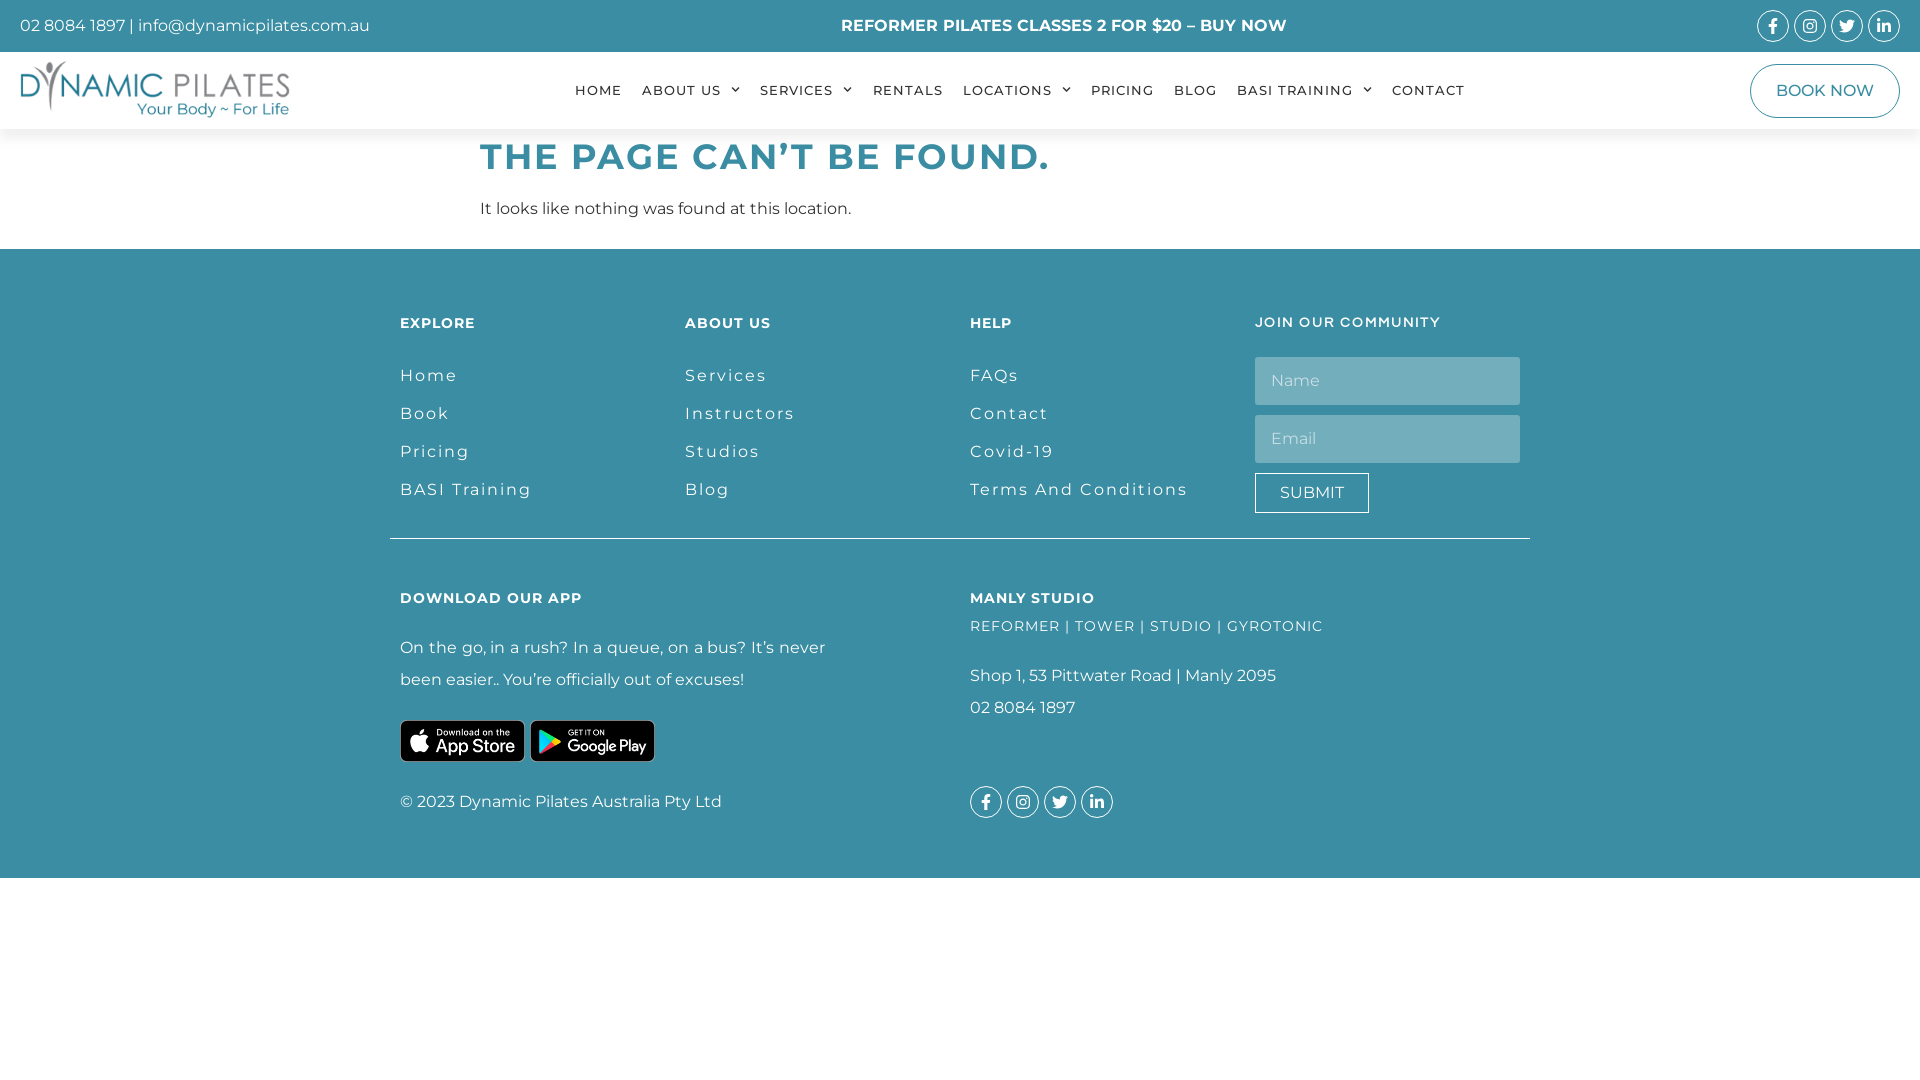 This screenshot has width=1920, height=1080. Describe the element at coordinates (818, 414) in the screenshot. I see `Instructors` at that location.